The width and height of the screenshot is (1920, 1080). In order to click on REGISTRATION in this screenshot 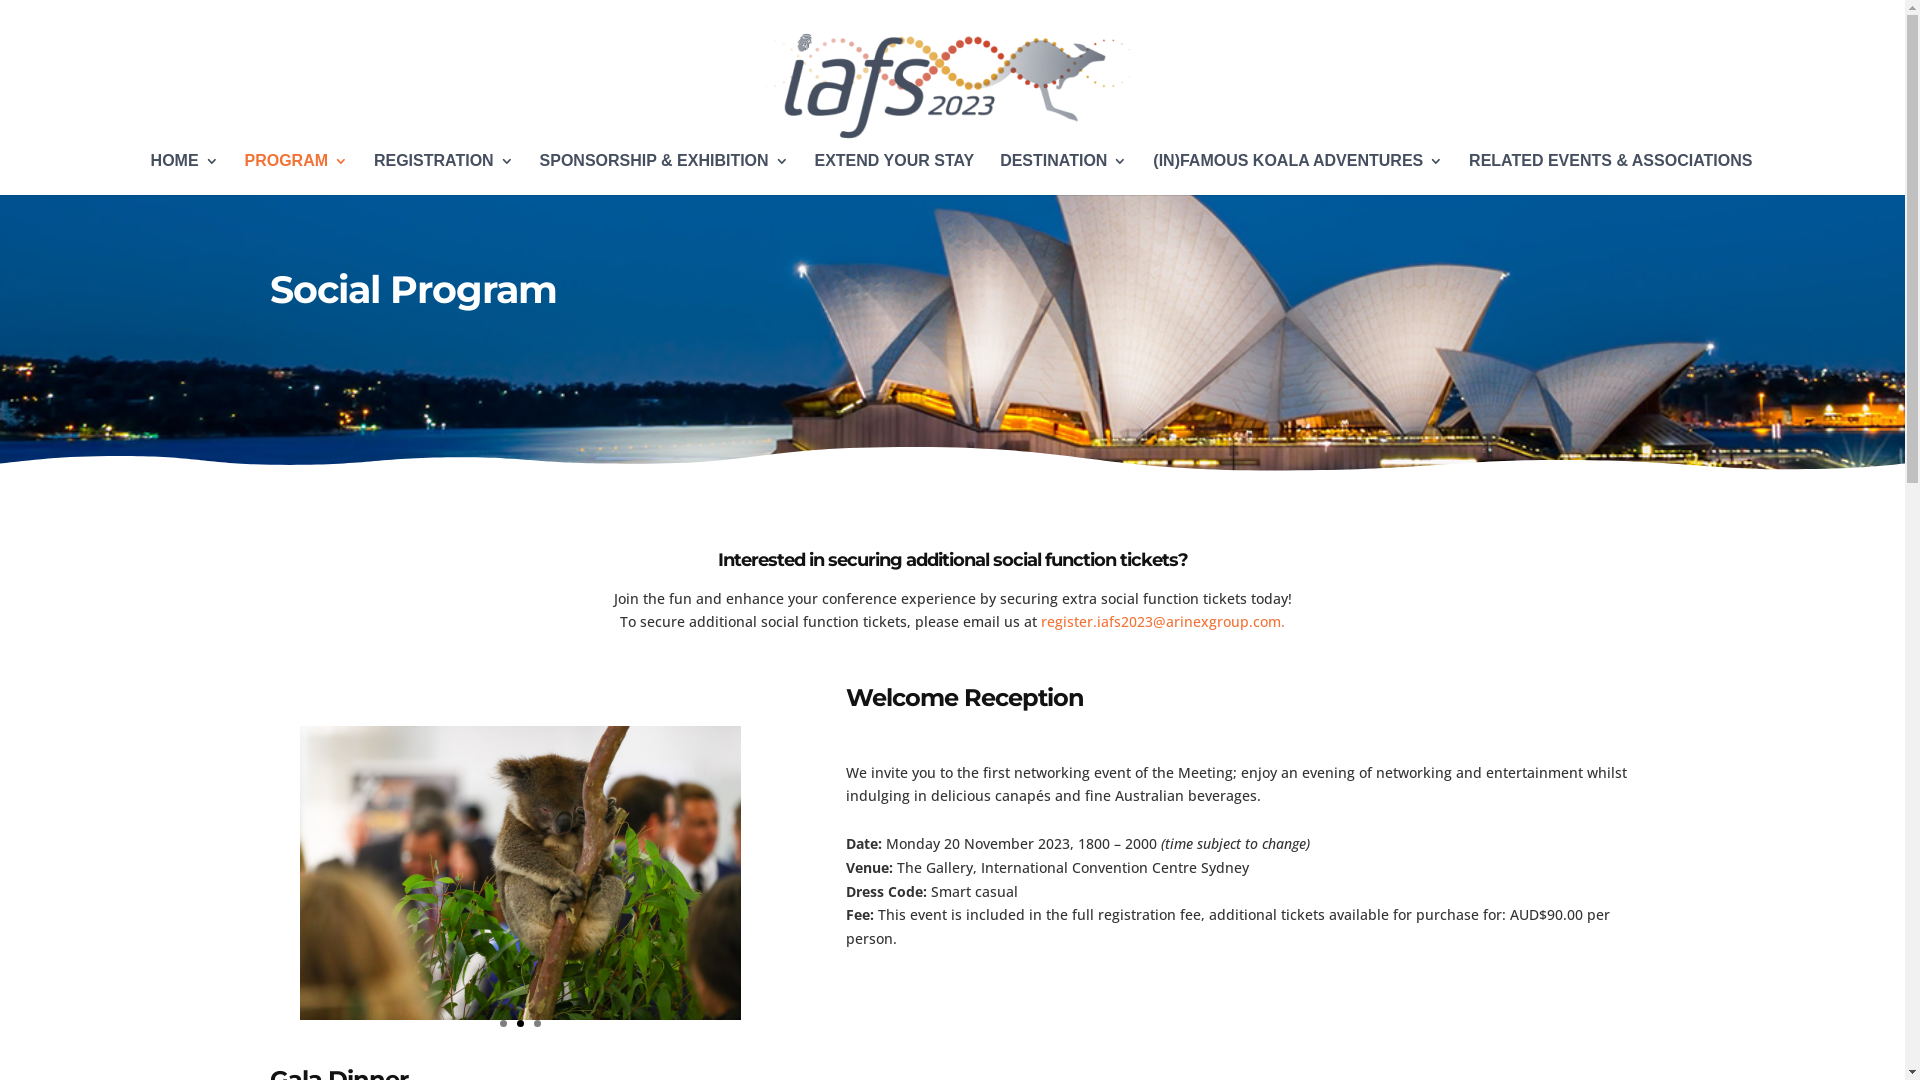, I will do `click(444, 174)`.